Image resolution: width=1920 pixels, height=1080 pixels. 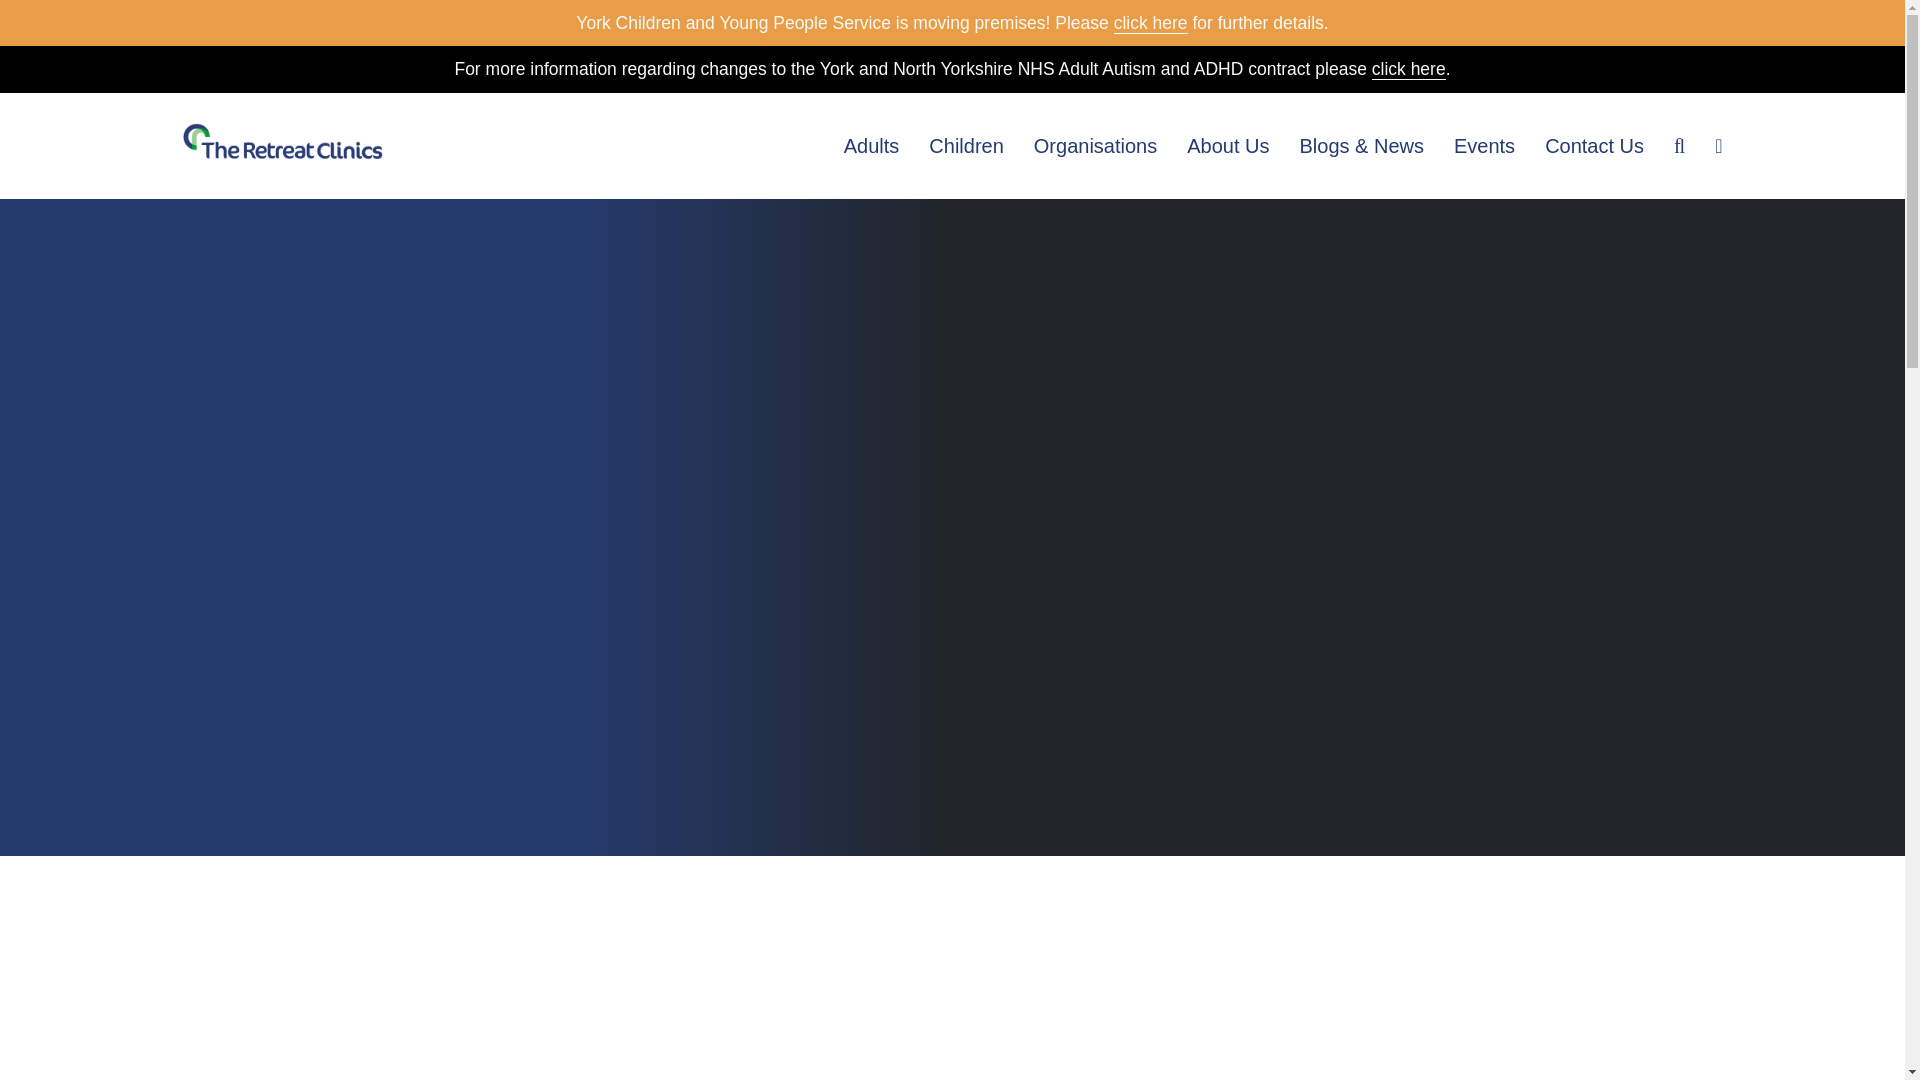 I want to click on About Us, so click(x=1228, y=145).